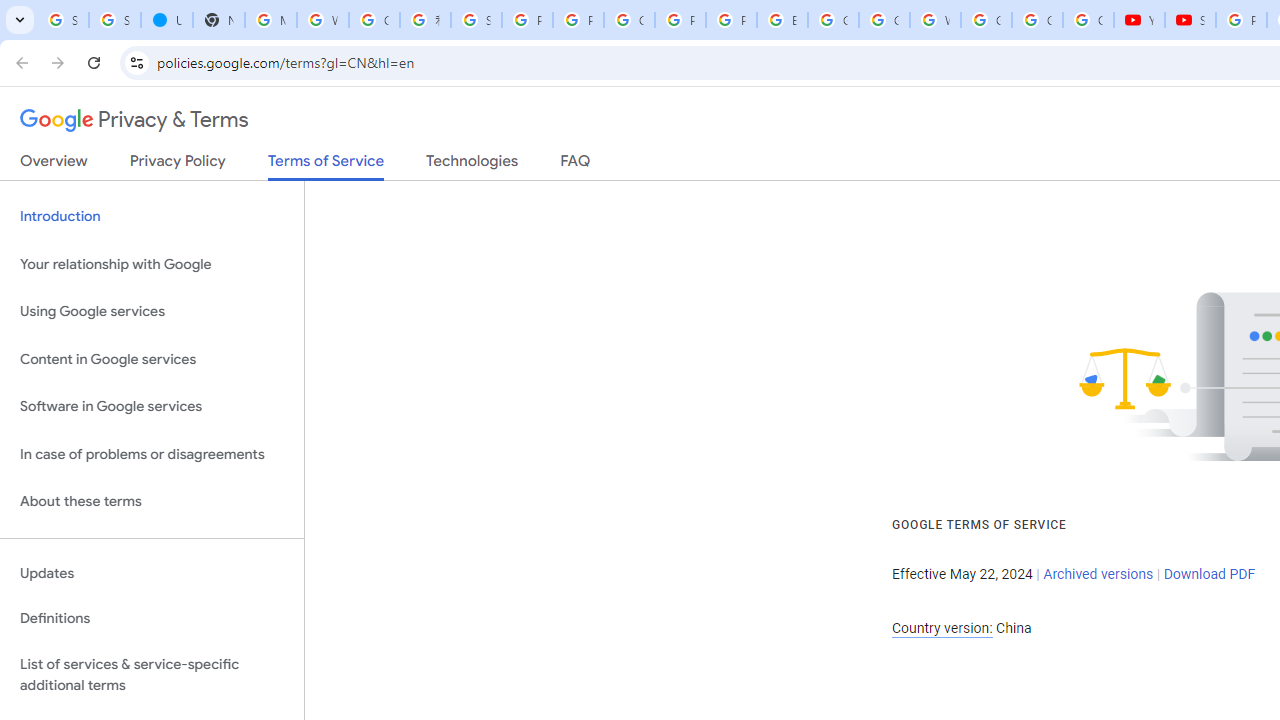 The height and width of the screenshot is (720, 1280). What do you see at coordinates (630, 20) in the screenshot?
I see `Create your Google Account` at bounding box center [630, 20].